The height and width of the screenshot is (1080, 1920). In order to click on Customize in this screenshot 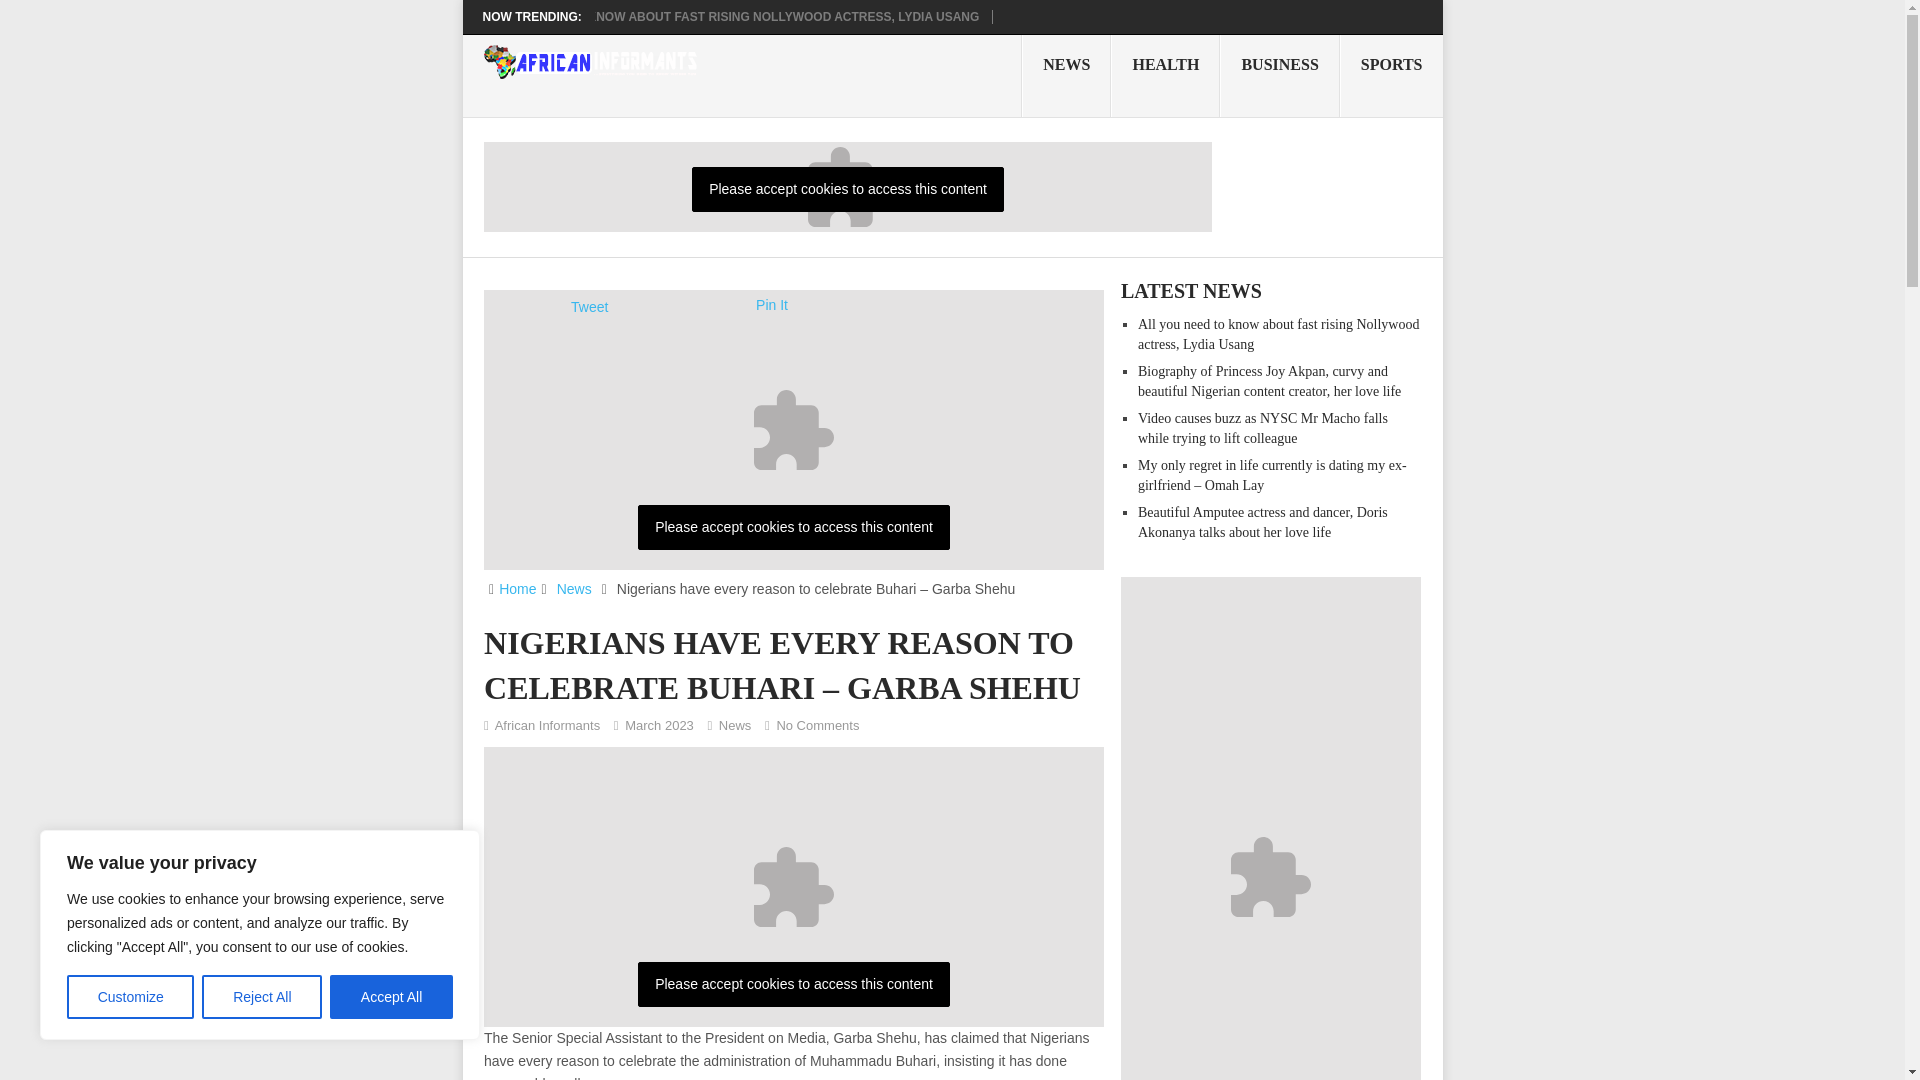, I will do `click(130, 997)`.